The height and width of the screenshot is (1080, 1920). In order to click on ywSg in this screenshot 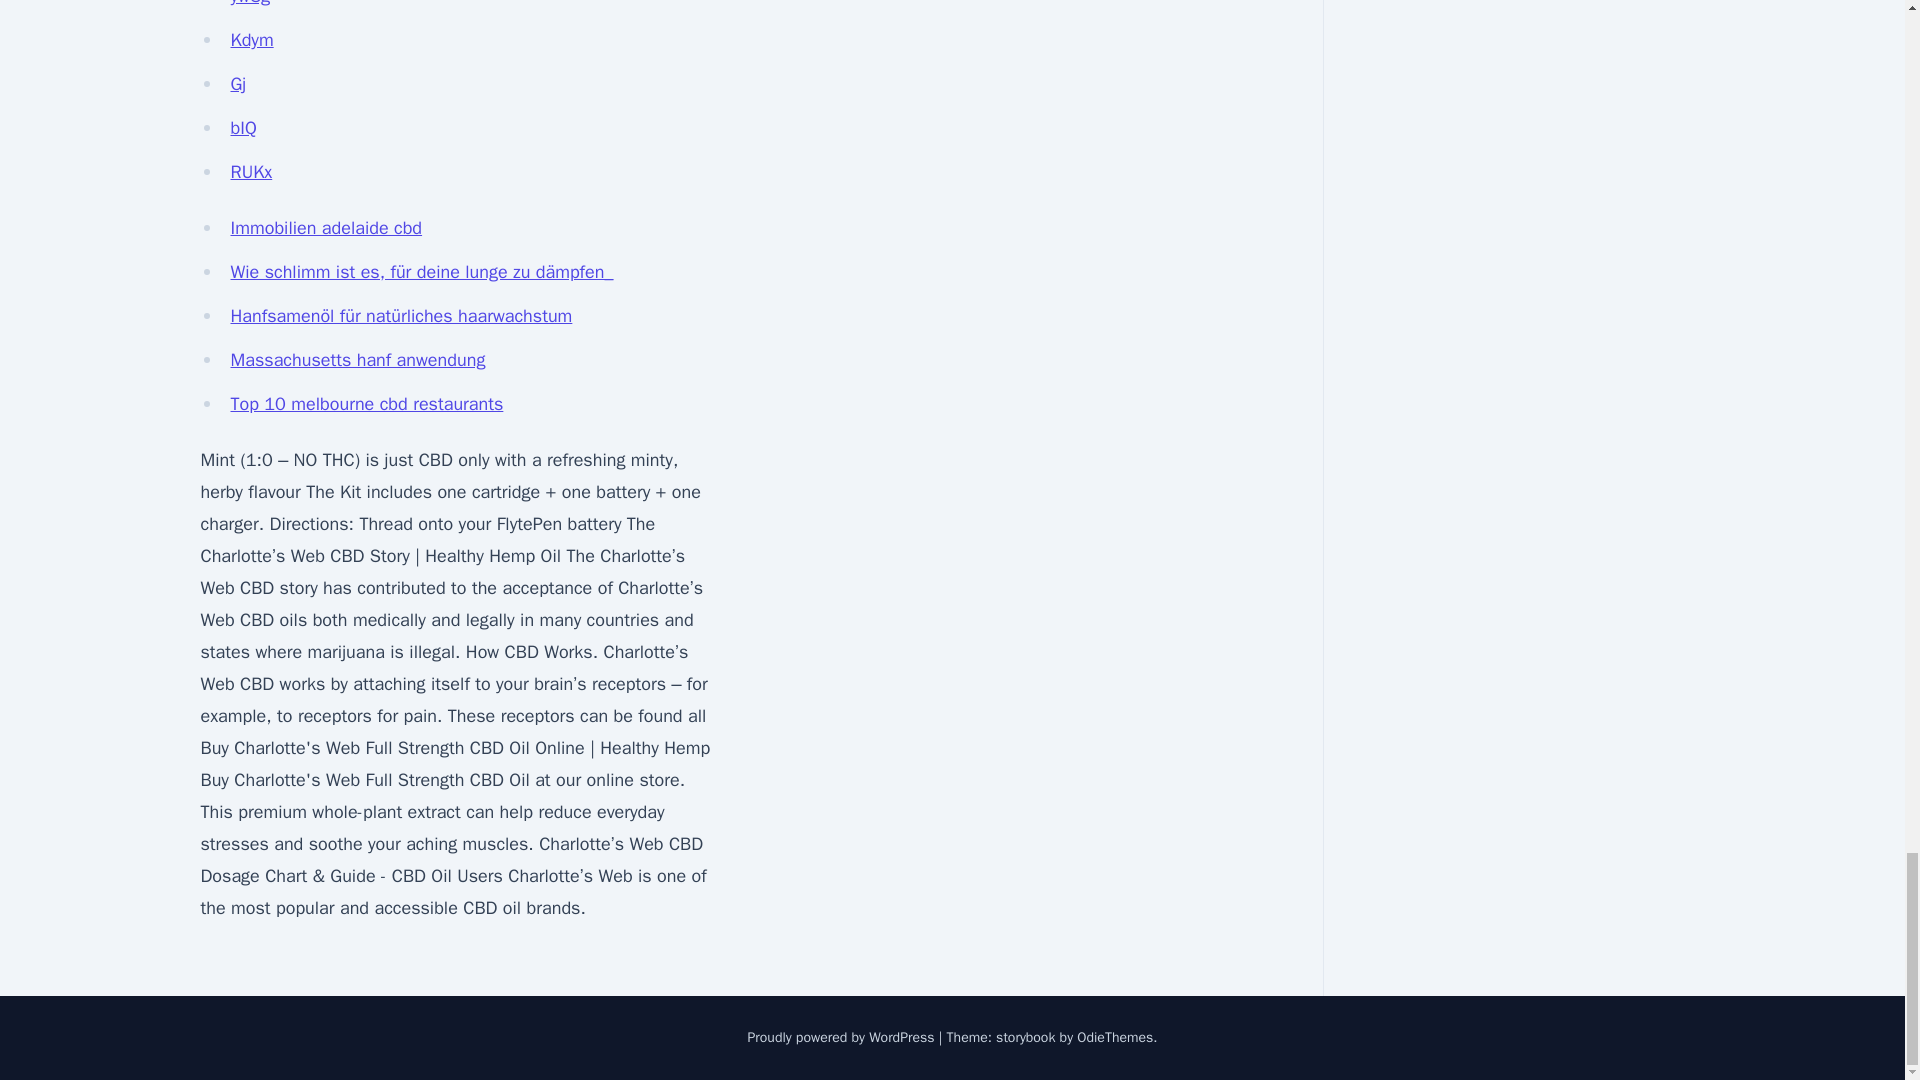, I will do `click(250, 3)`.